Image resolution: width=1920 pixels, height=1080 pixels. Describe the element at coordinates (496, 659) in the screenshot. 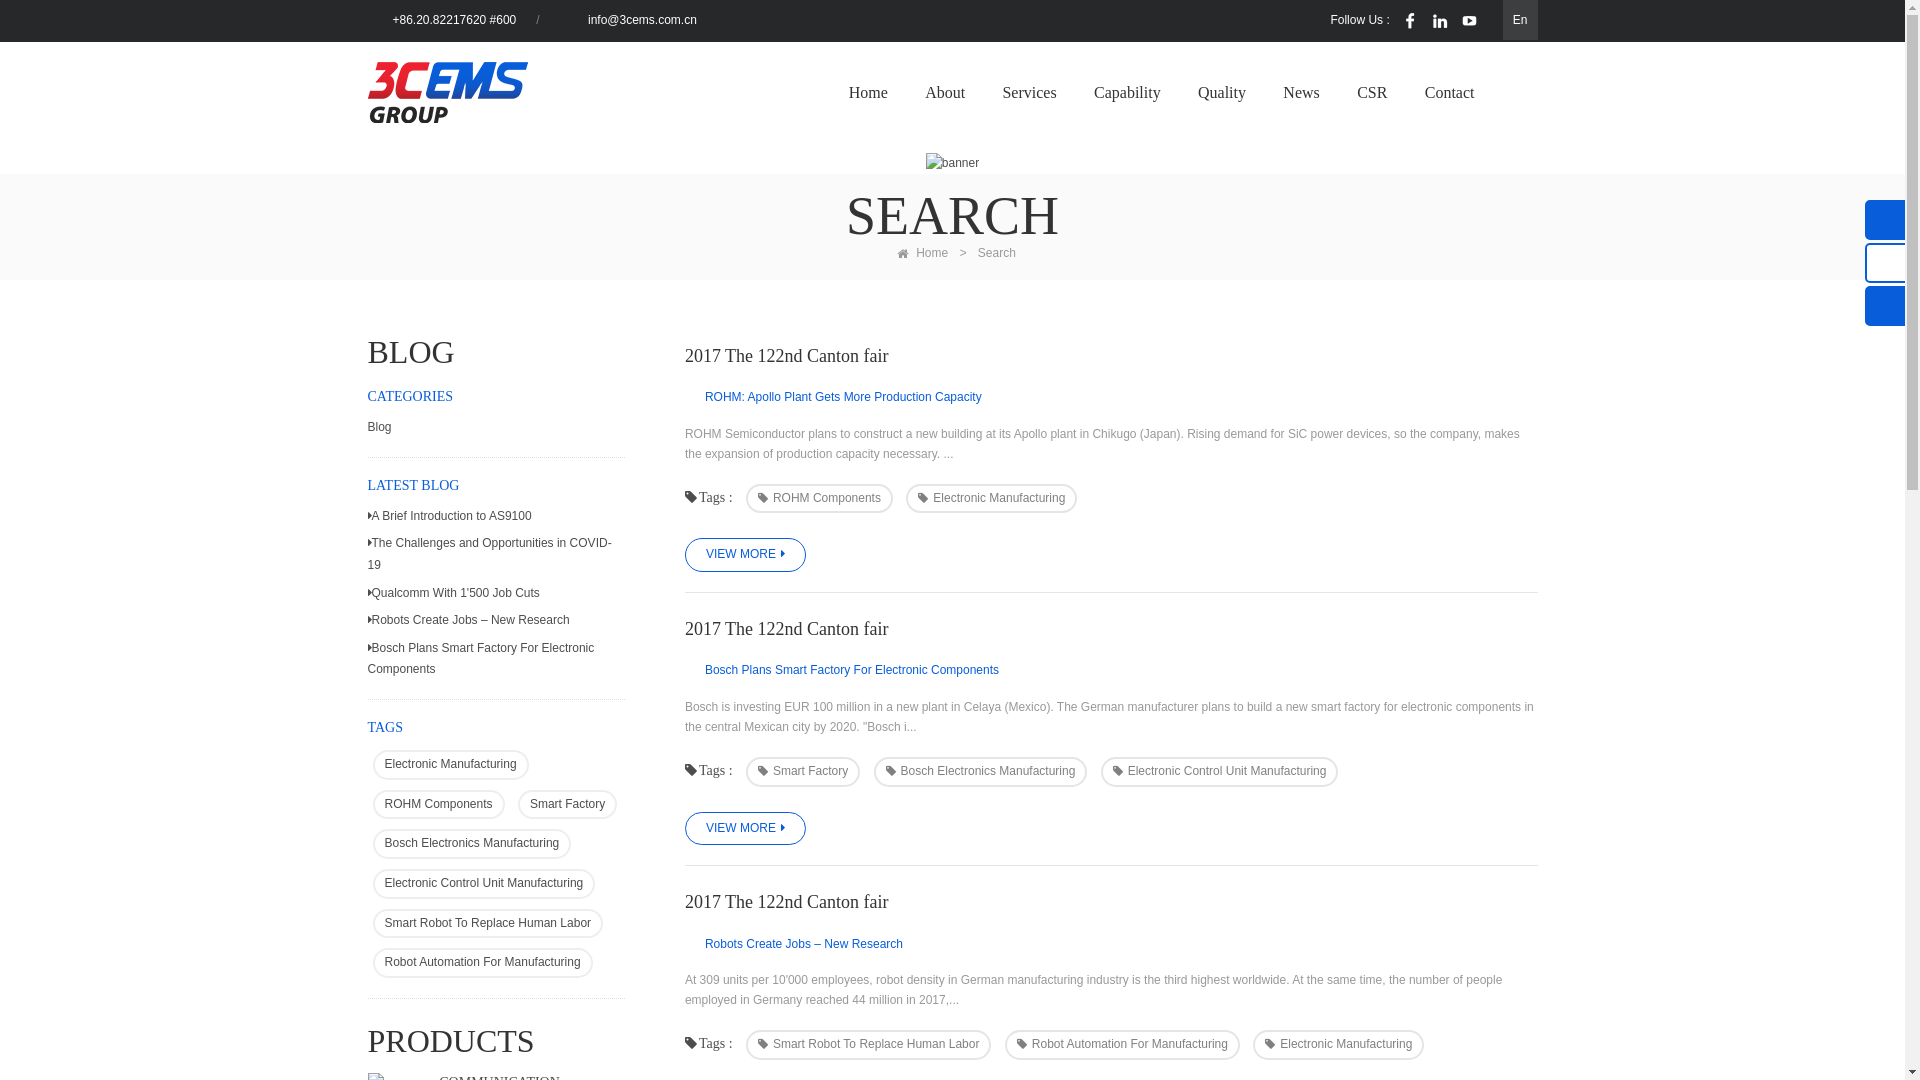

I see `Bosch Plans Smart Factory For Electronic Components` at that location.